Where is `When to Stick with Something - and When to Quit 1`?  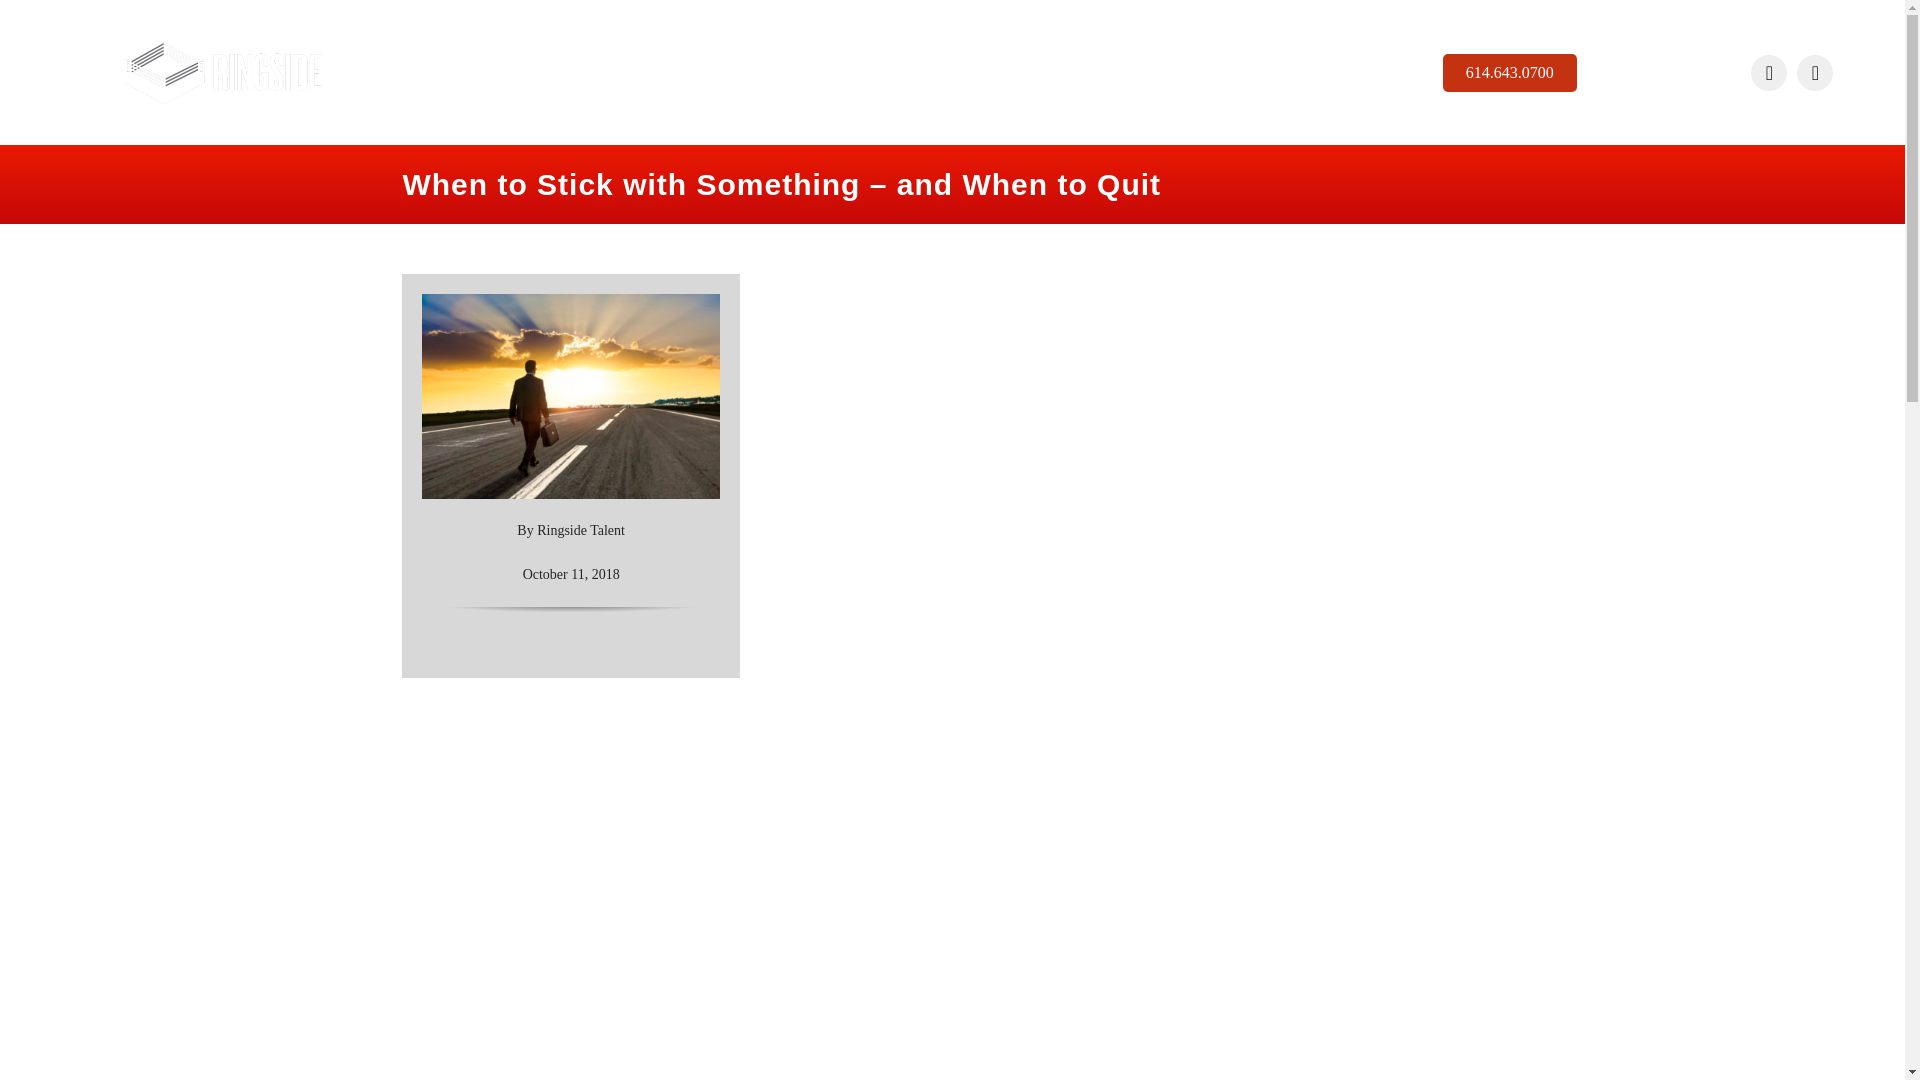
When to Stick with Something - and When to Quit 1 is located at coordinates (222, 72).